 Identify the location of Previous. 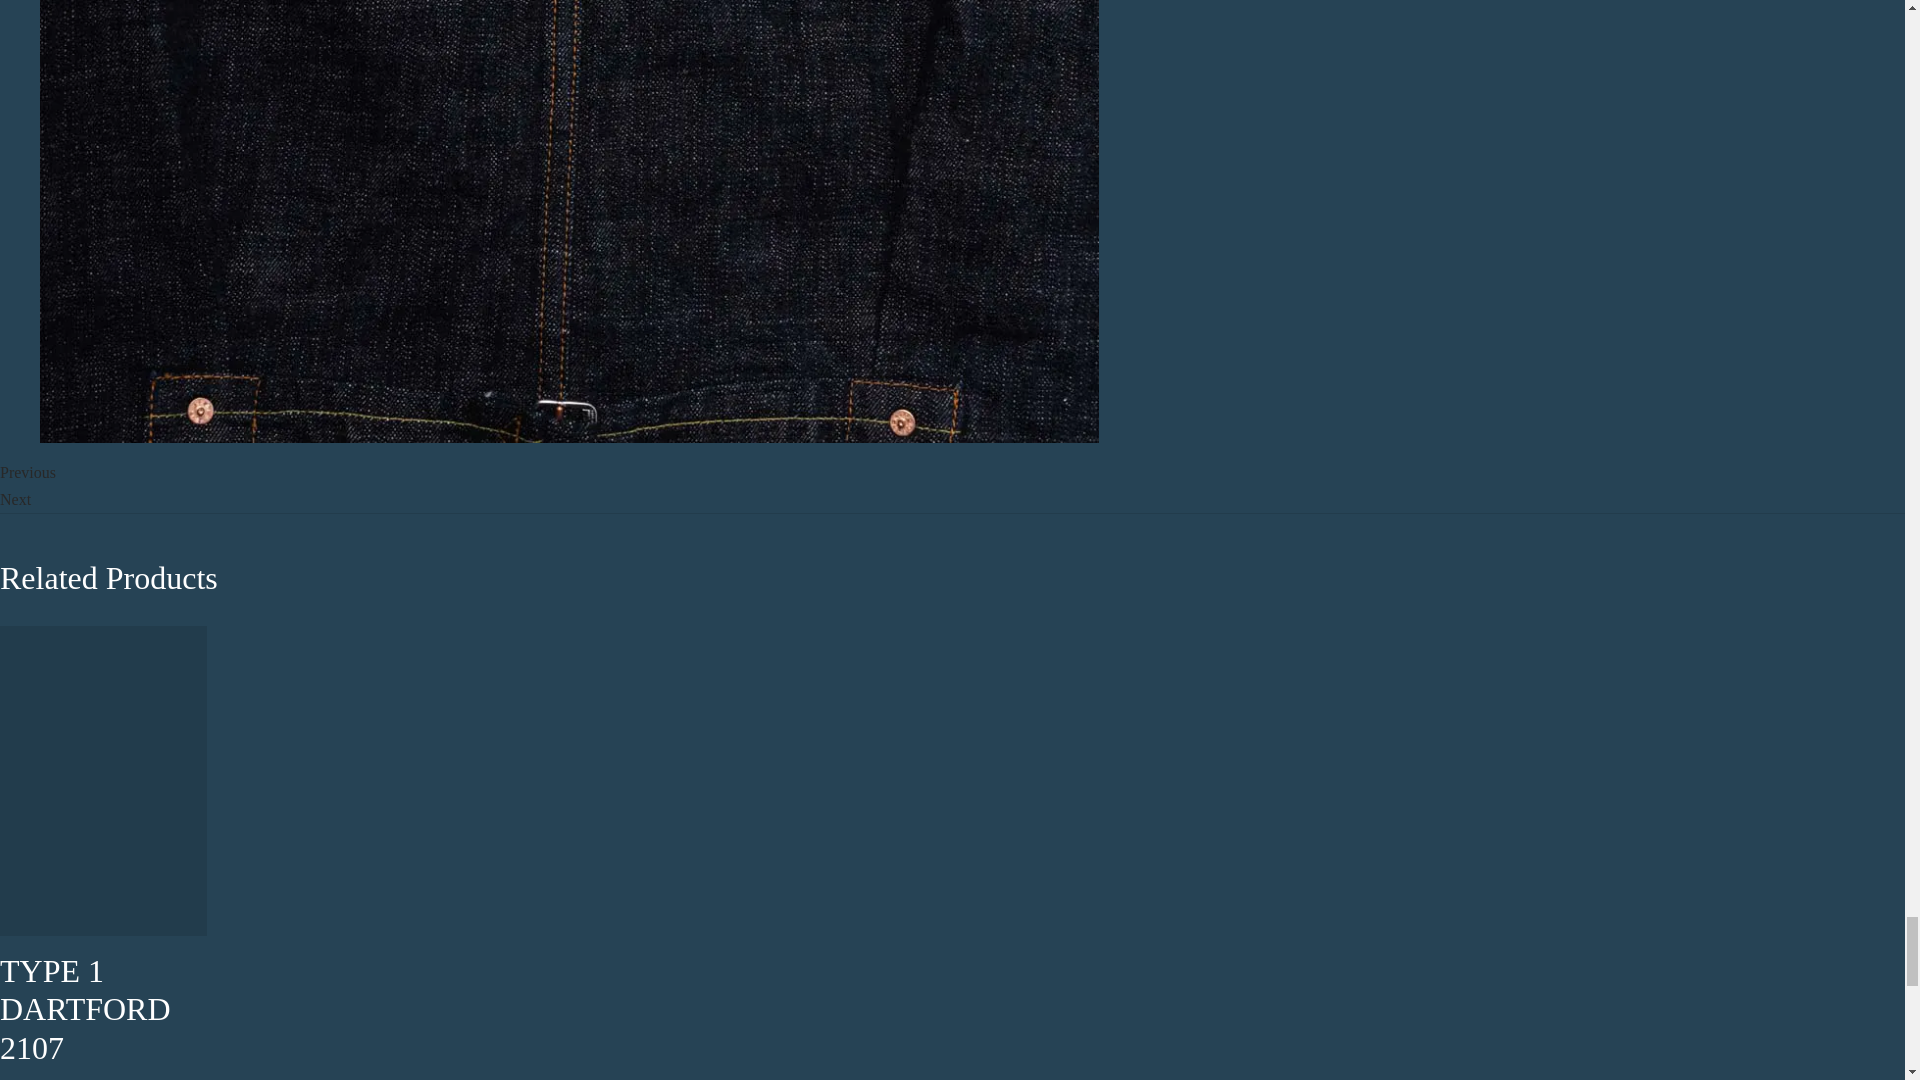
(28, 472).